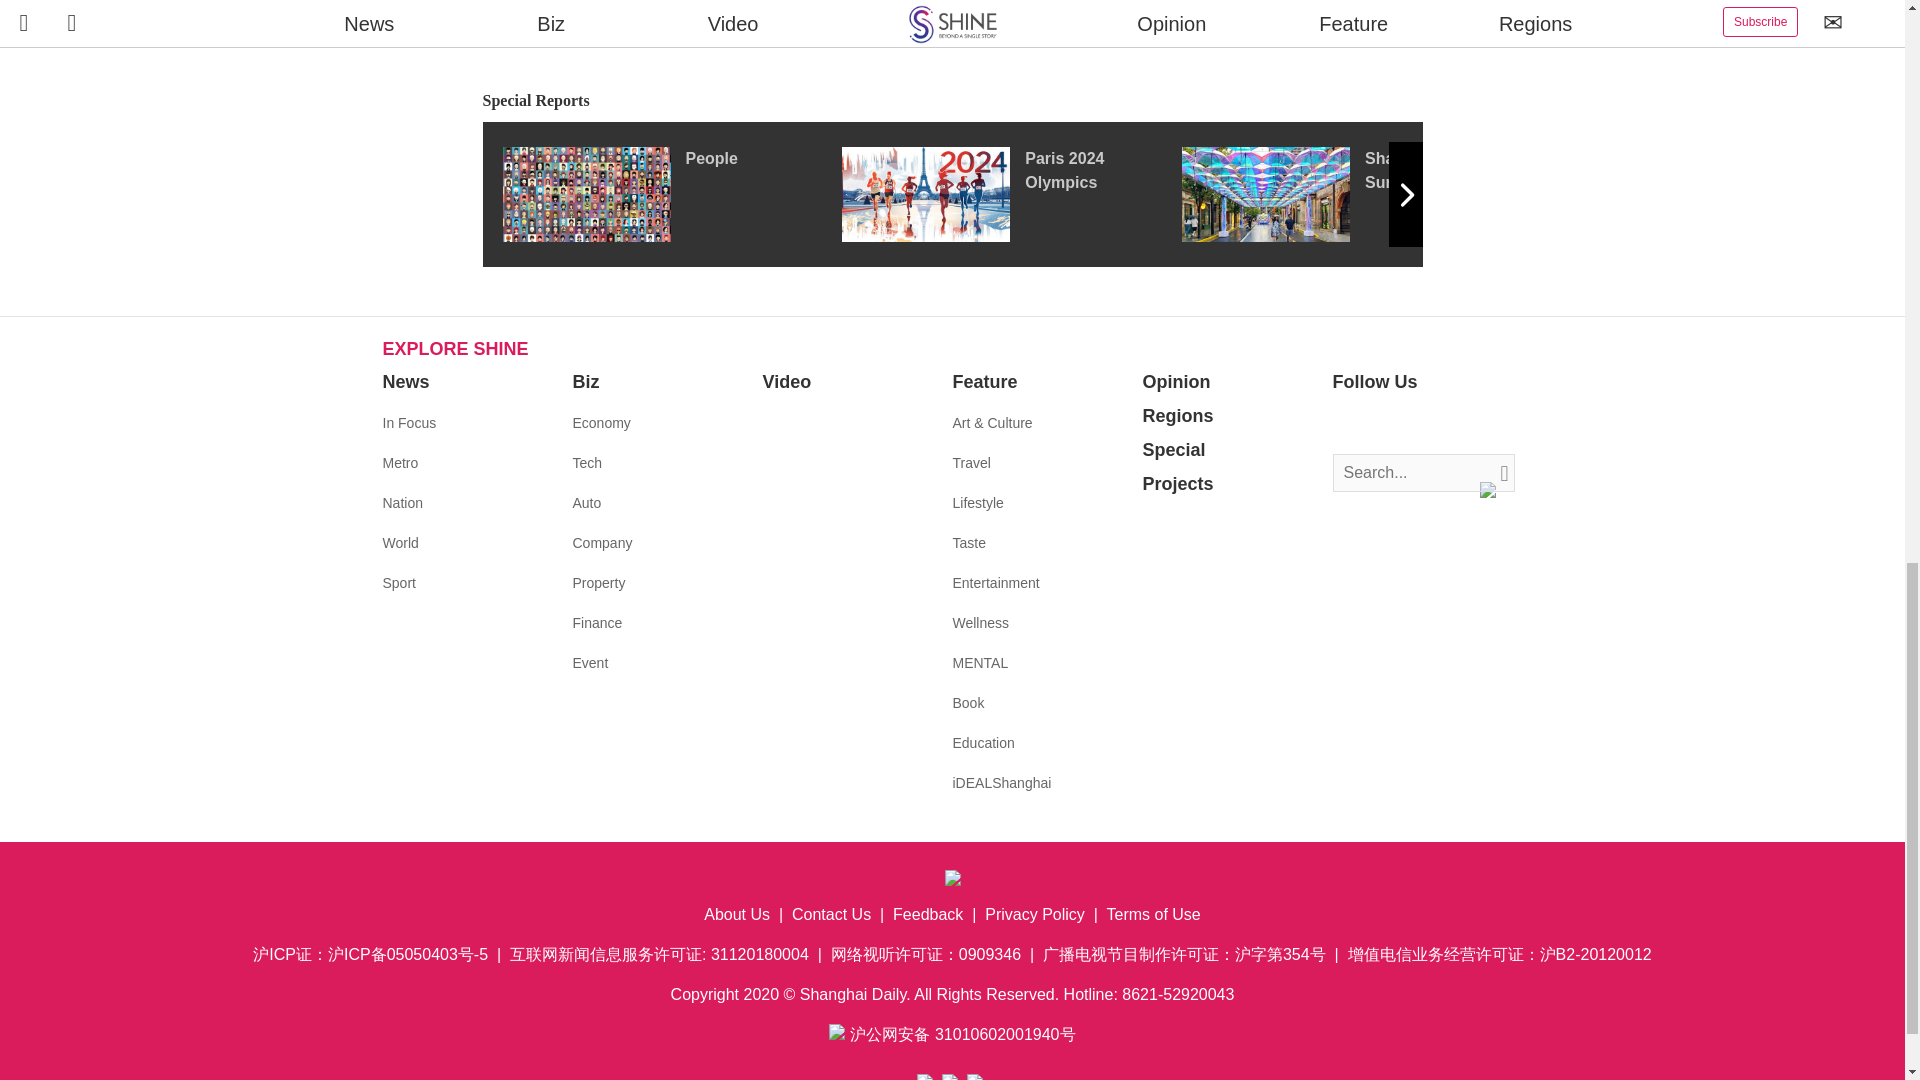  What do you see at coordinates (400, 462) in the screenshot?
I see `Metro` at bounding box center [400, 462].